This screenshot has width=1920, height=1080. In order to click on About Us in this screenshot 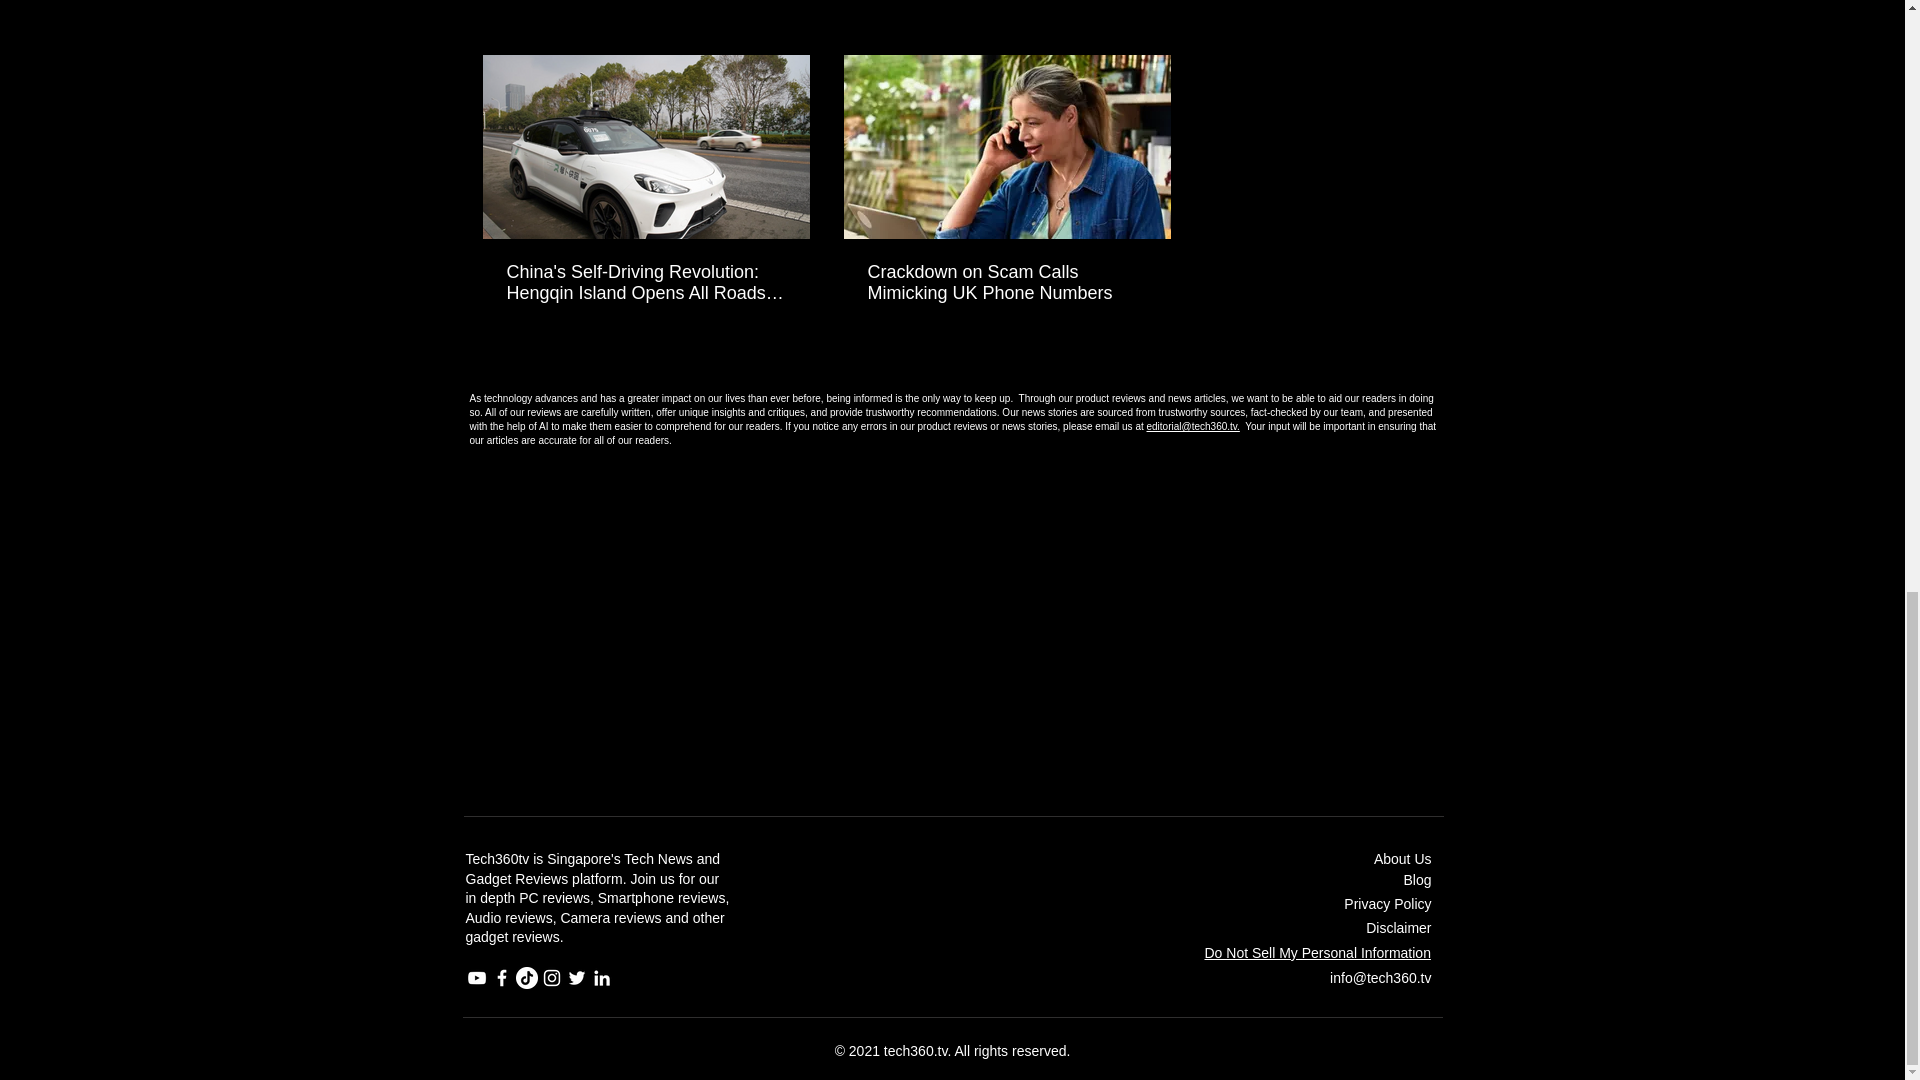, I will do `click(1403, 859)`.